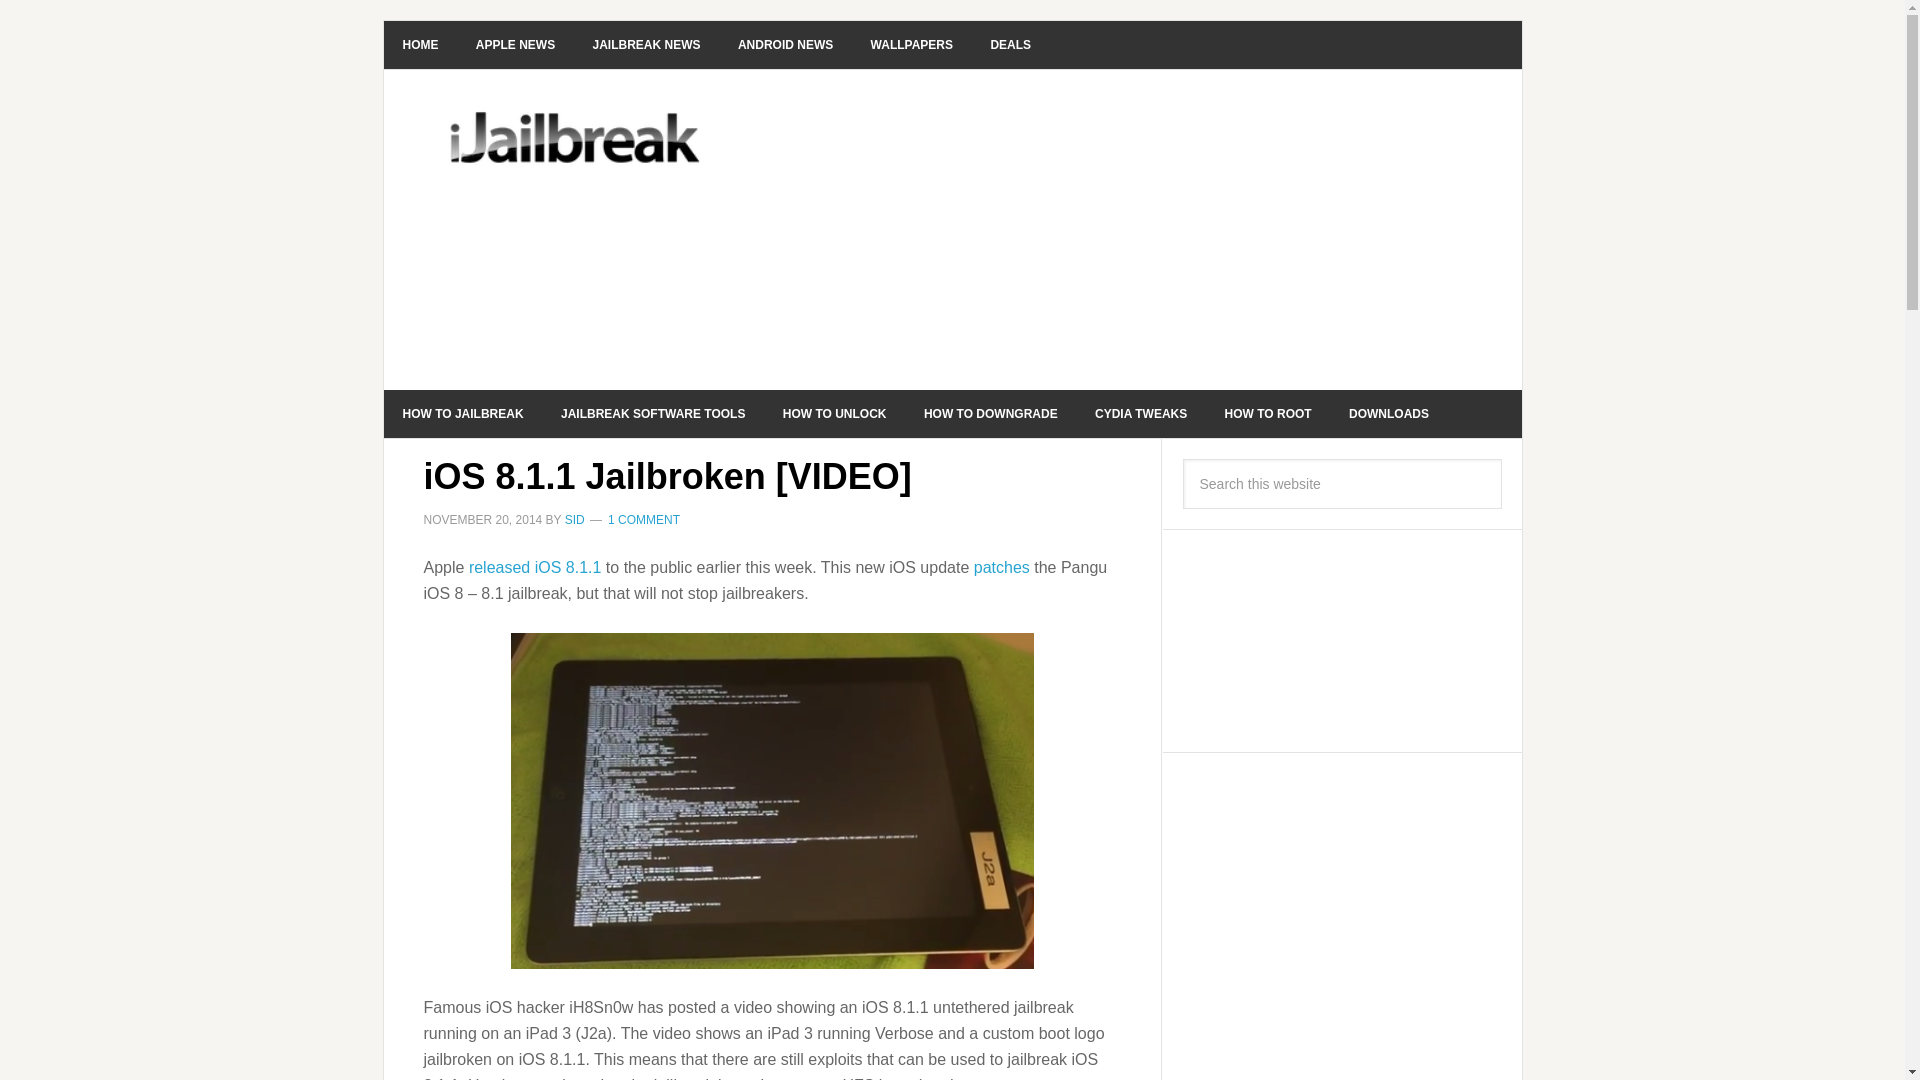 This screenshot has height=1080, width=1920. What do you see at coordinates (647, 44) in the screenshot?
I see `Latest Jailbreak News` at bounding box center [647, 44].